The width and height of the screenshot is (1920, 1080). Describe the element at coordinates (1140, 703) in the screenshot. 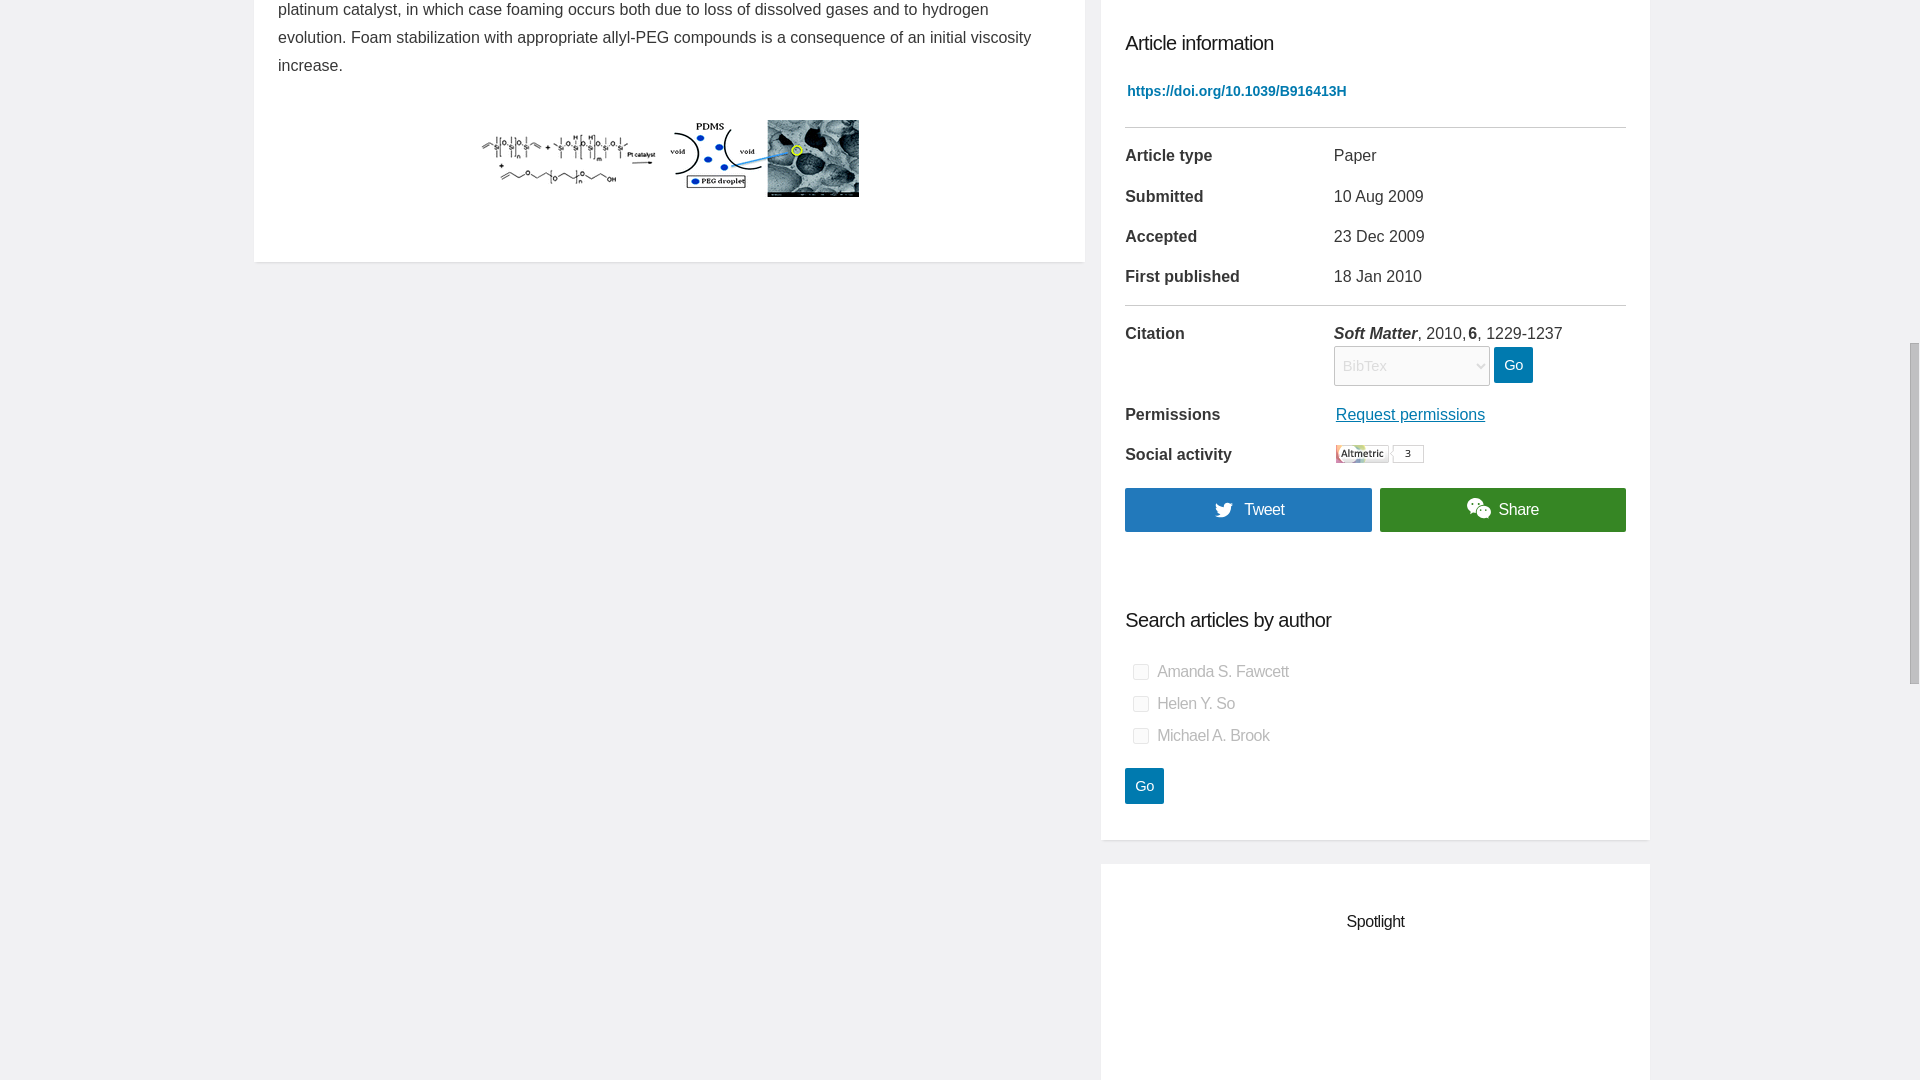

I see `on` at that location.